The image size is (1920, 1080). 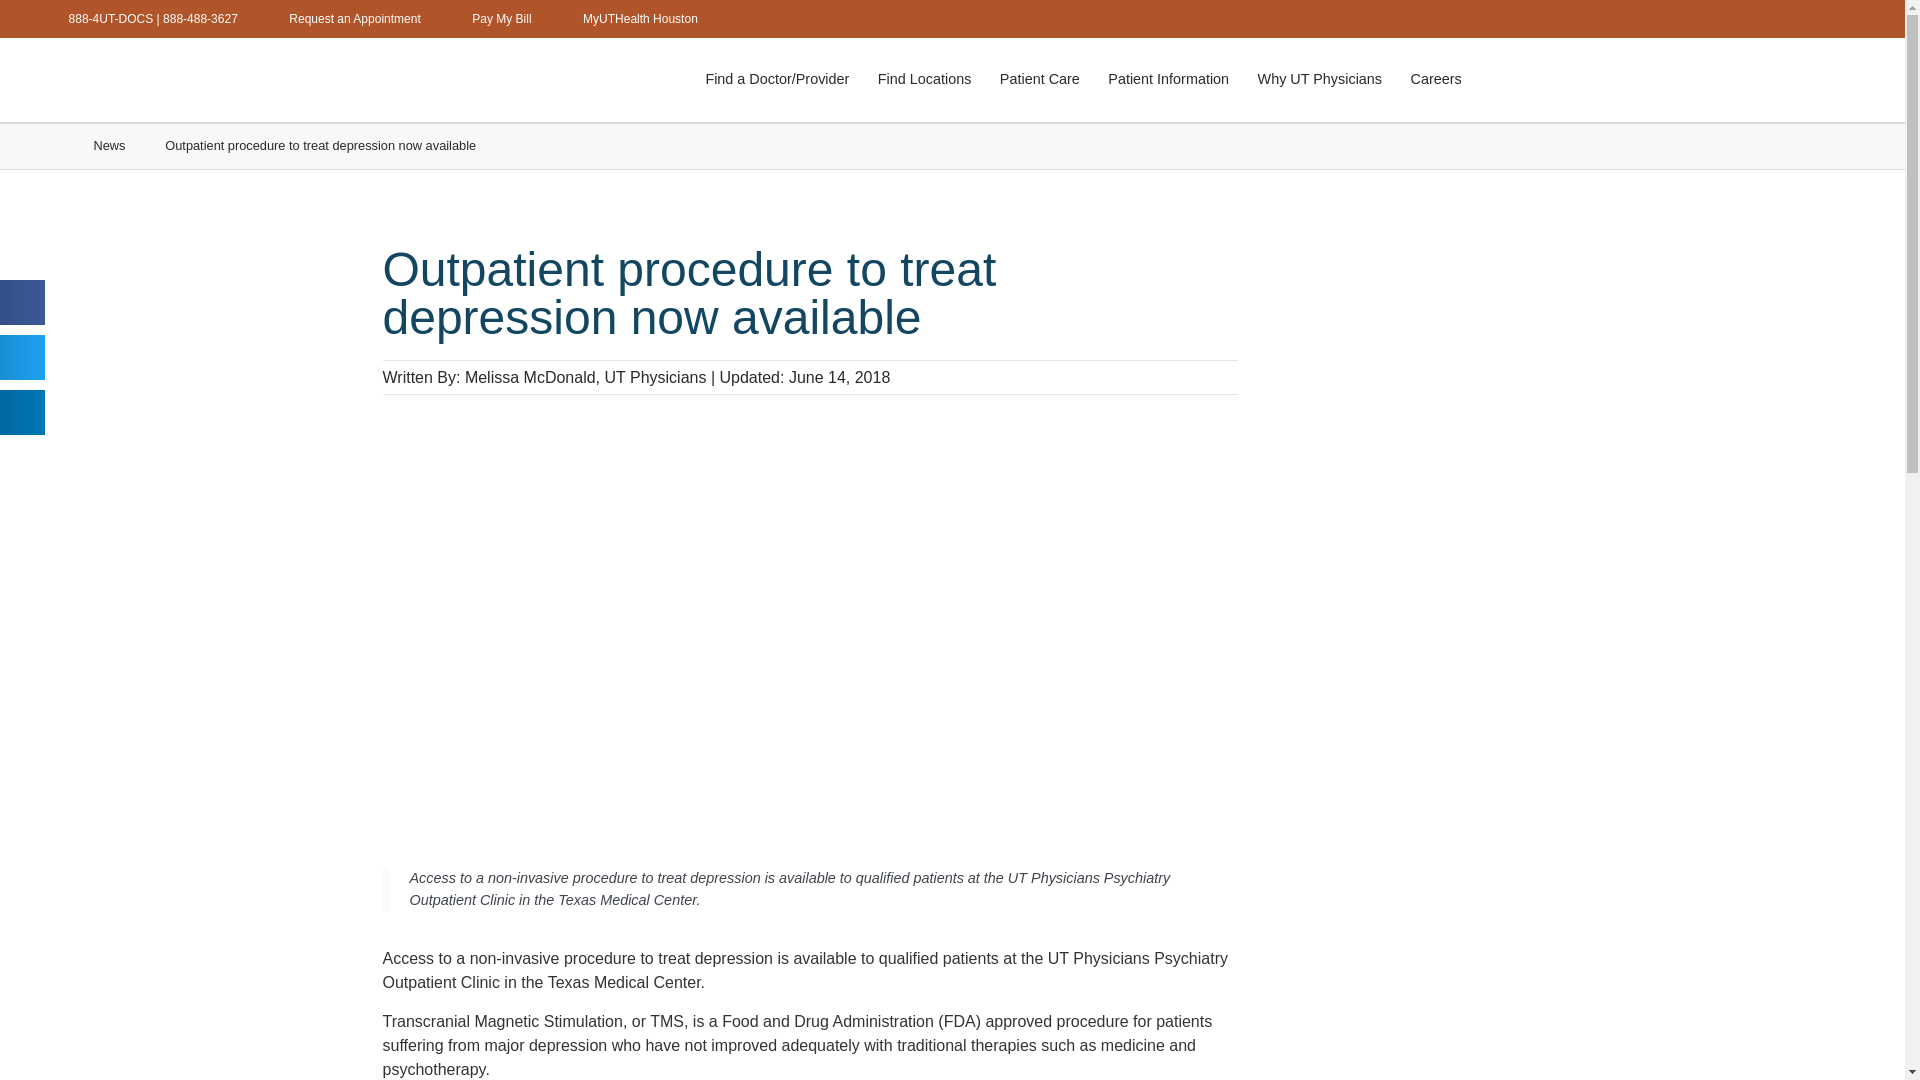 I want to click on MyUTHealth Houston, so click(x=625, y=18).